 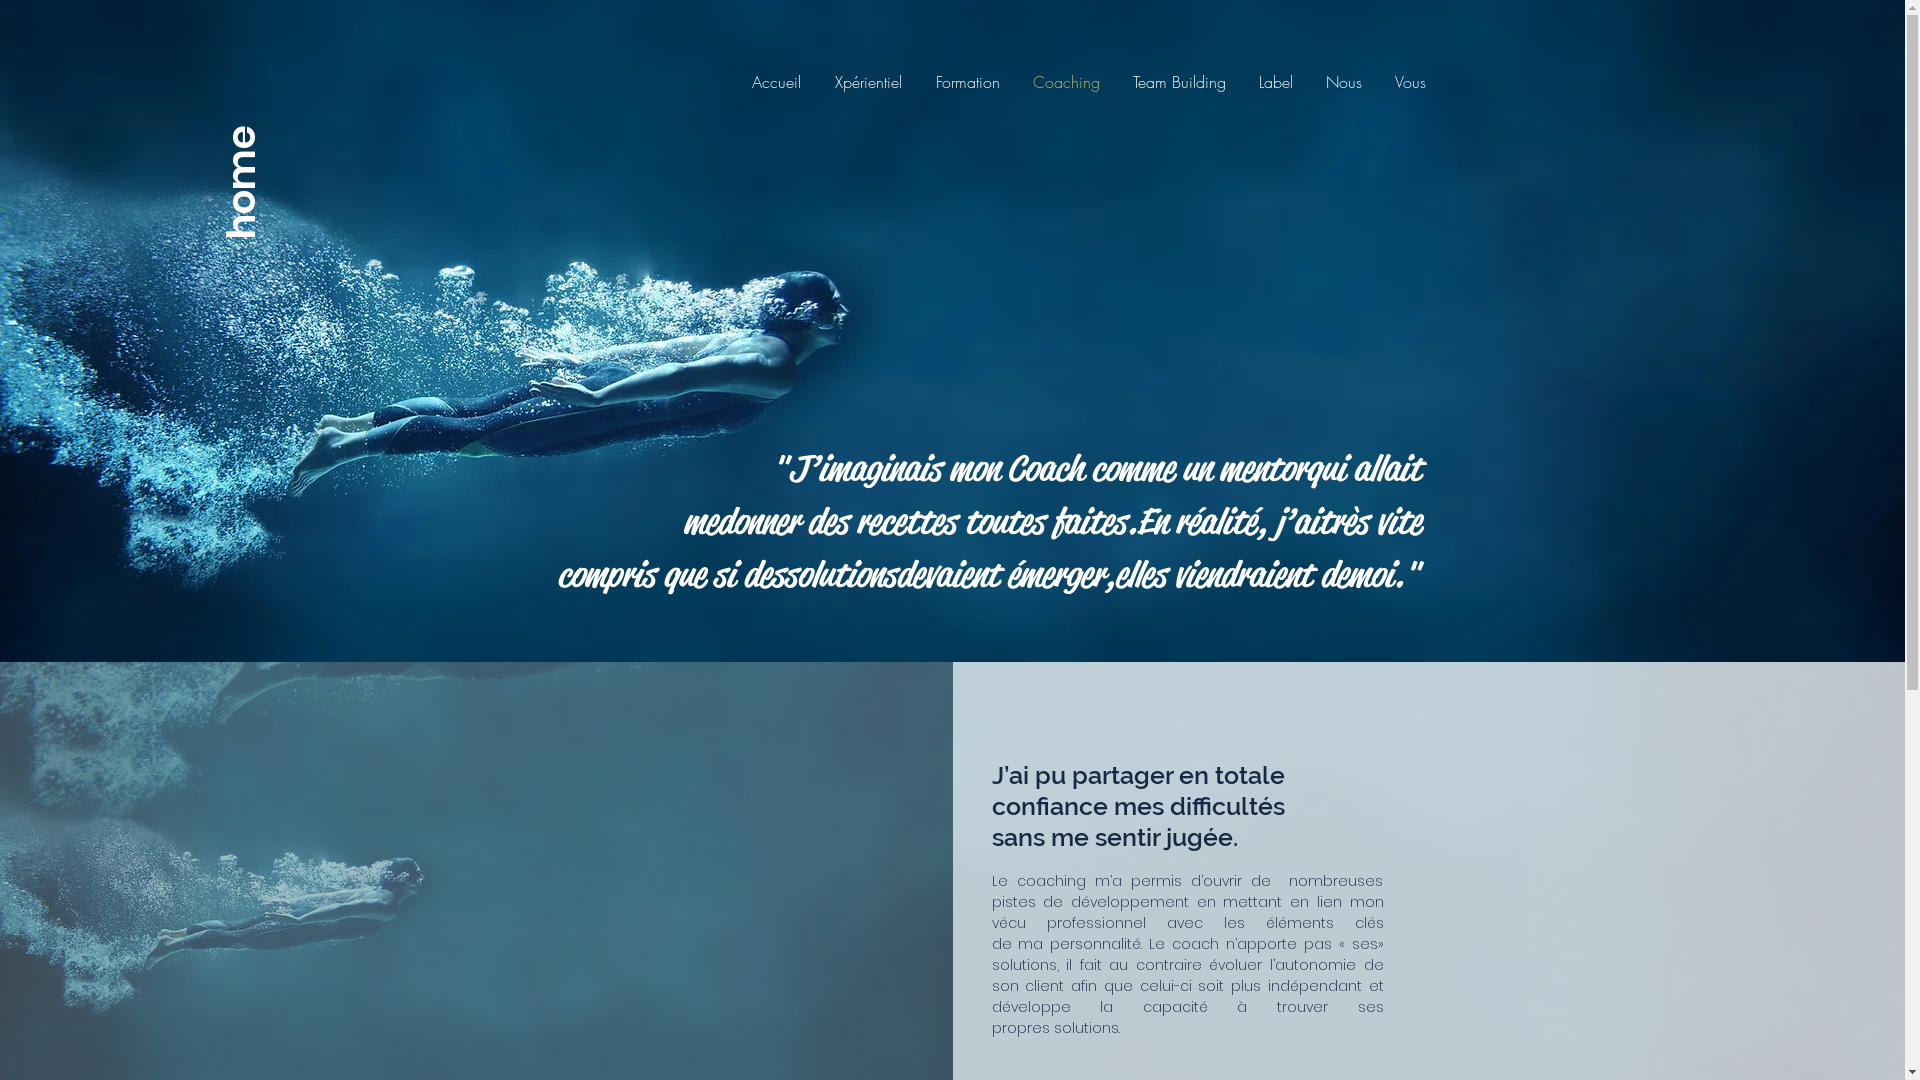 What do you see at coordinates (1066, 82) in the screenshot?
I see `Coaching` at bounding box center [1066, 82].